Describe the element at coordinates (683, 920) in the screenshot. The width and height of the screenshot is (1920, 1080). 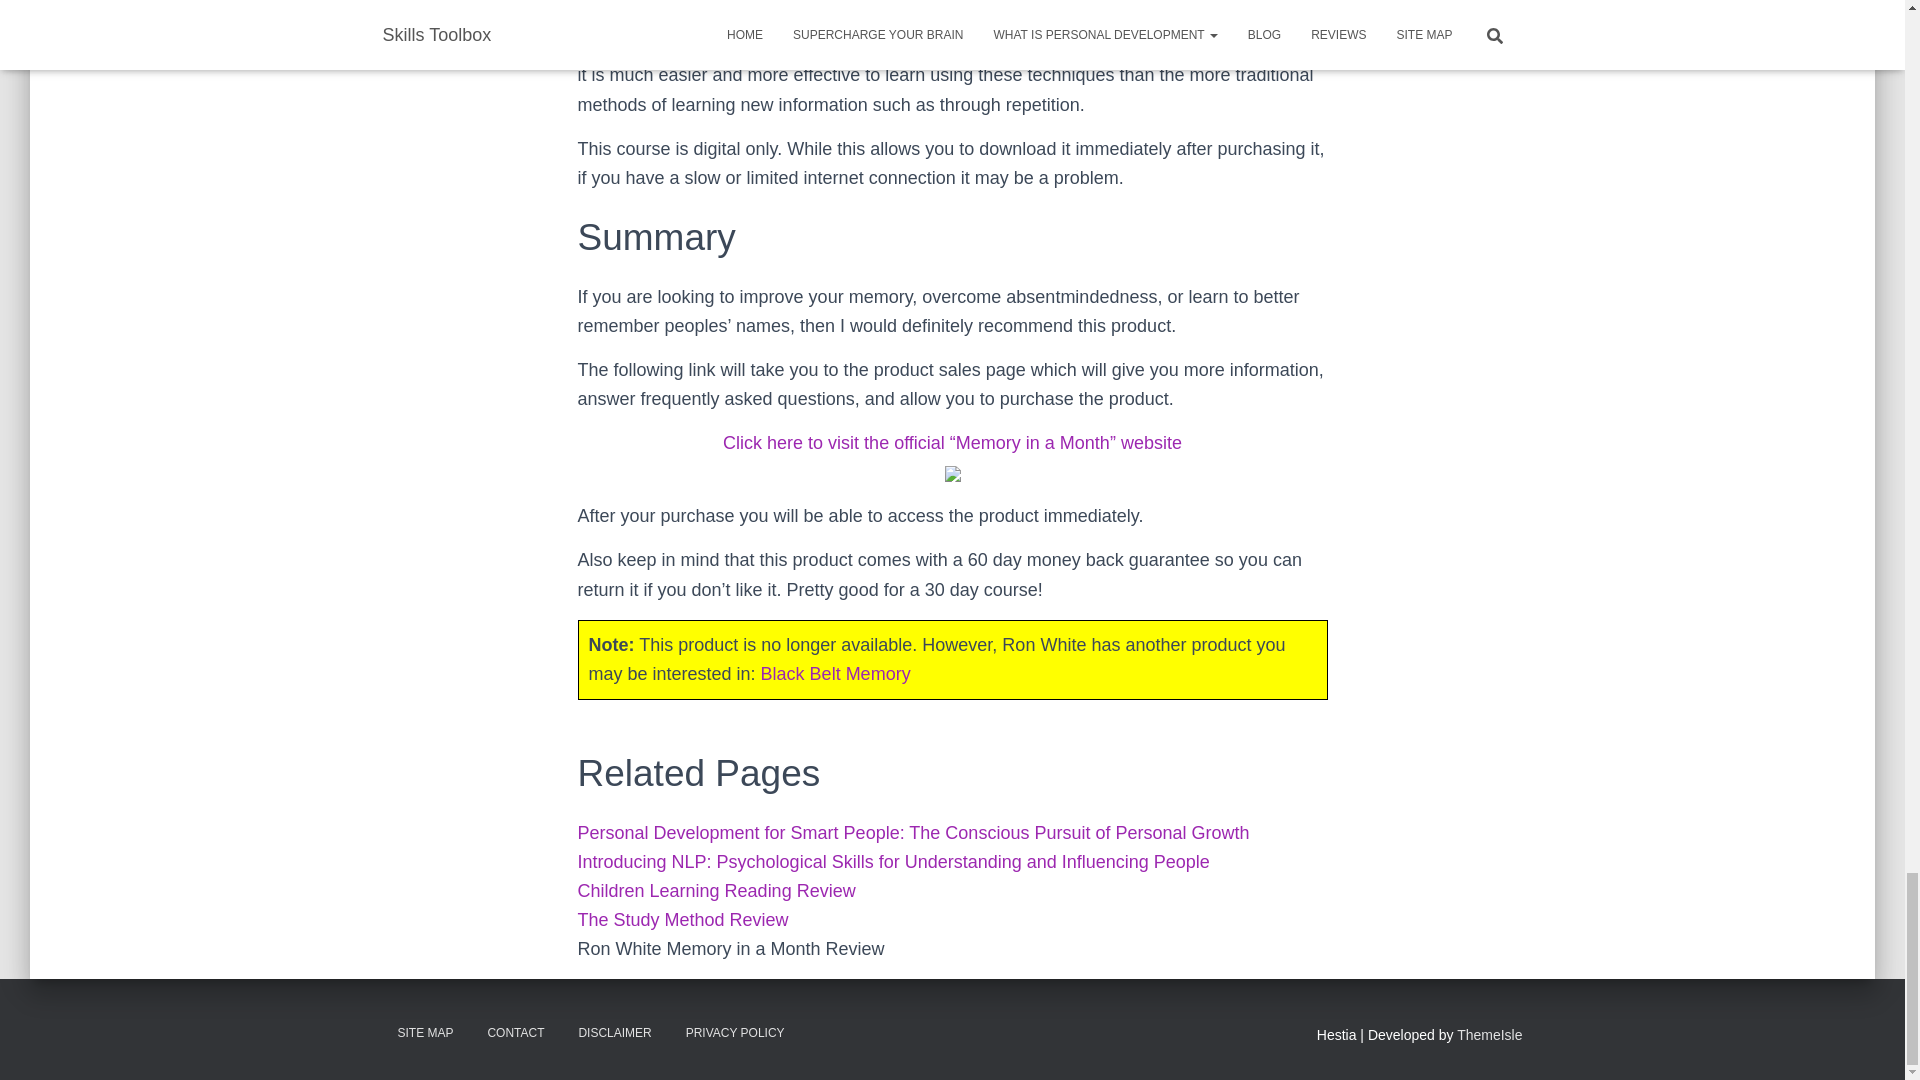
I see `The Study Method Review` at that location.